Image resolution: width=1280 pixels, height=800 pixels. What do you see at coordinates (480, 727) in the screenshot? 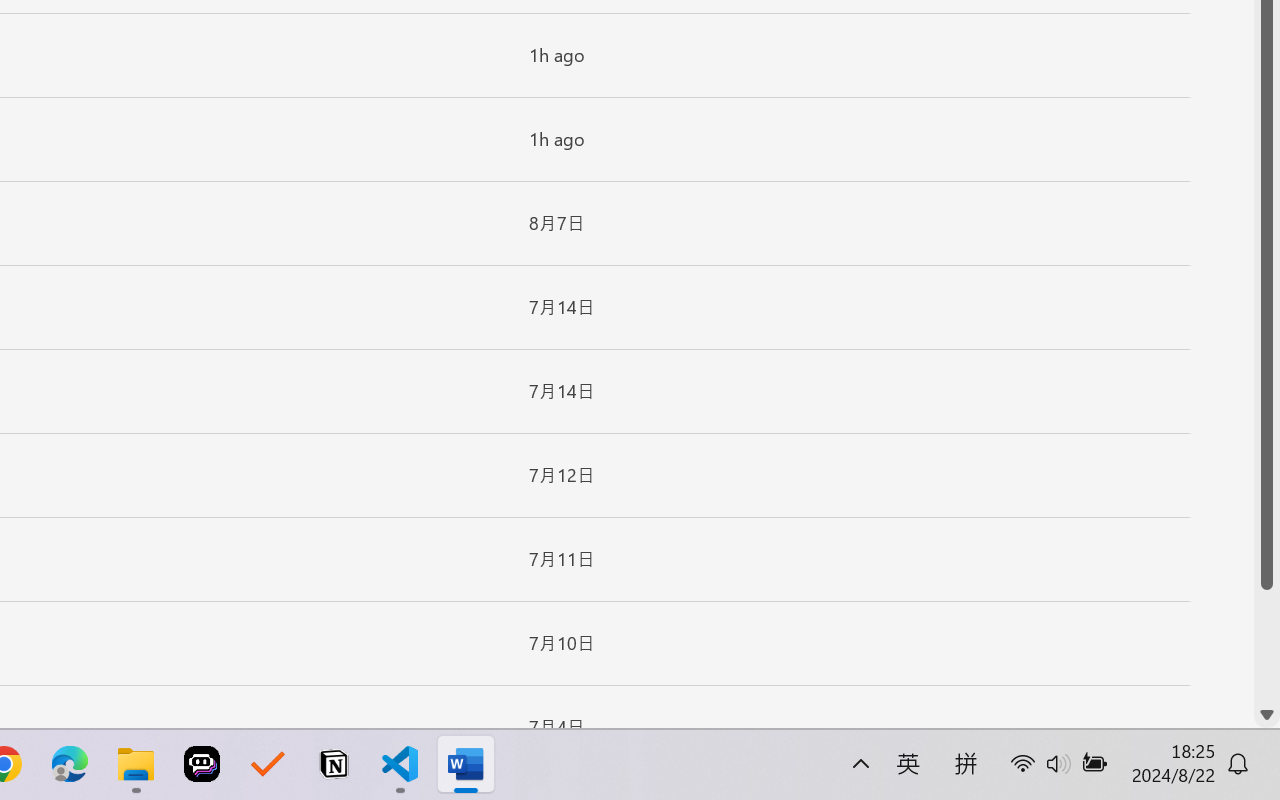
I see `Pin this item to the list` at bounding box center [480, 727].